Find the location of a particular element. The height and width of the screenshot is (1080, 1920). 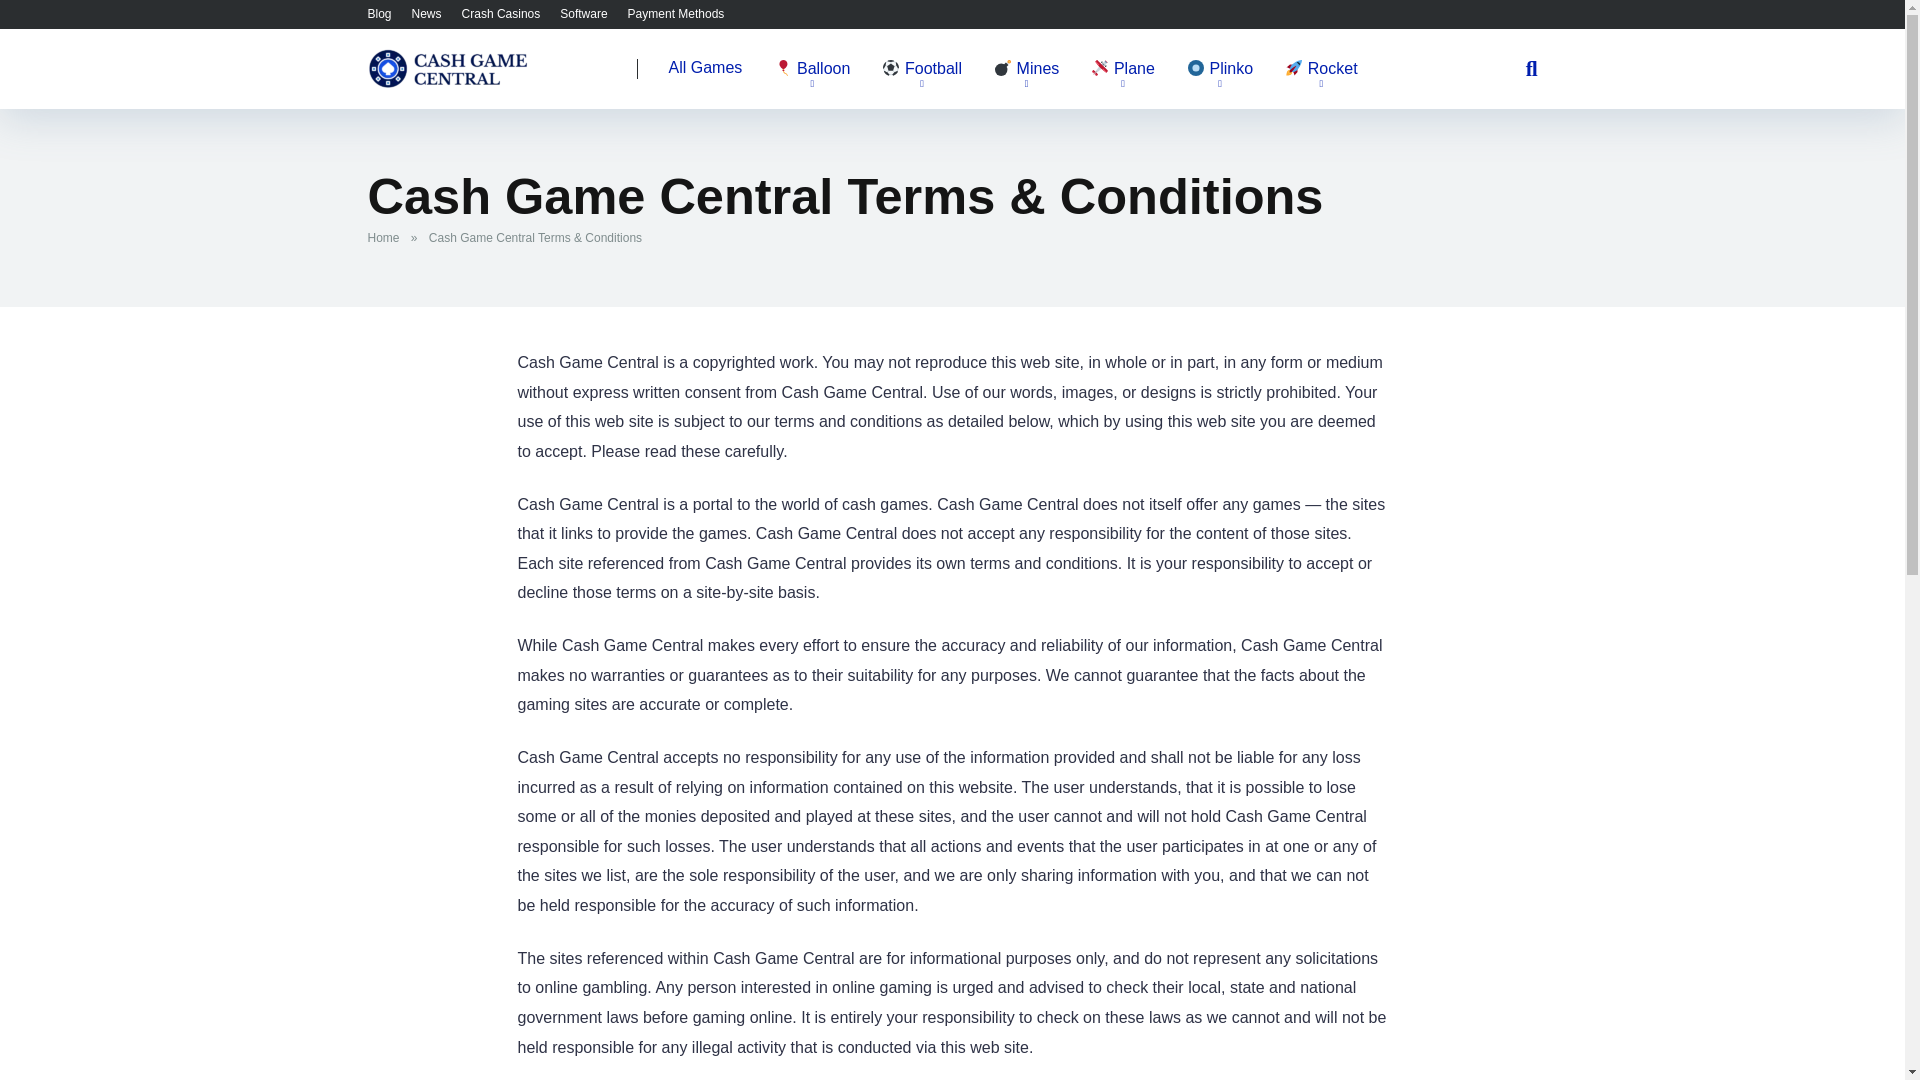

Rocket is located at coordinates (1320, 70).